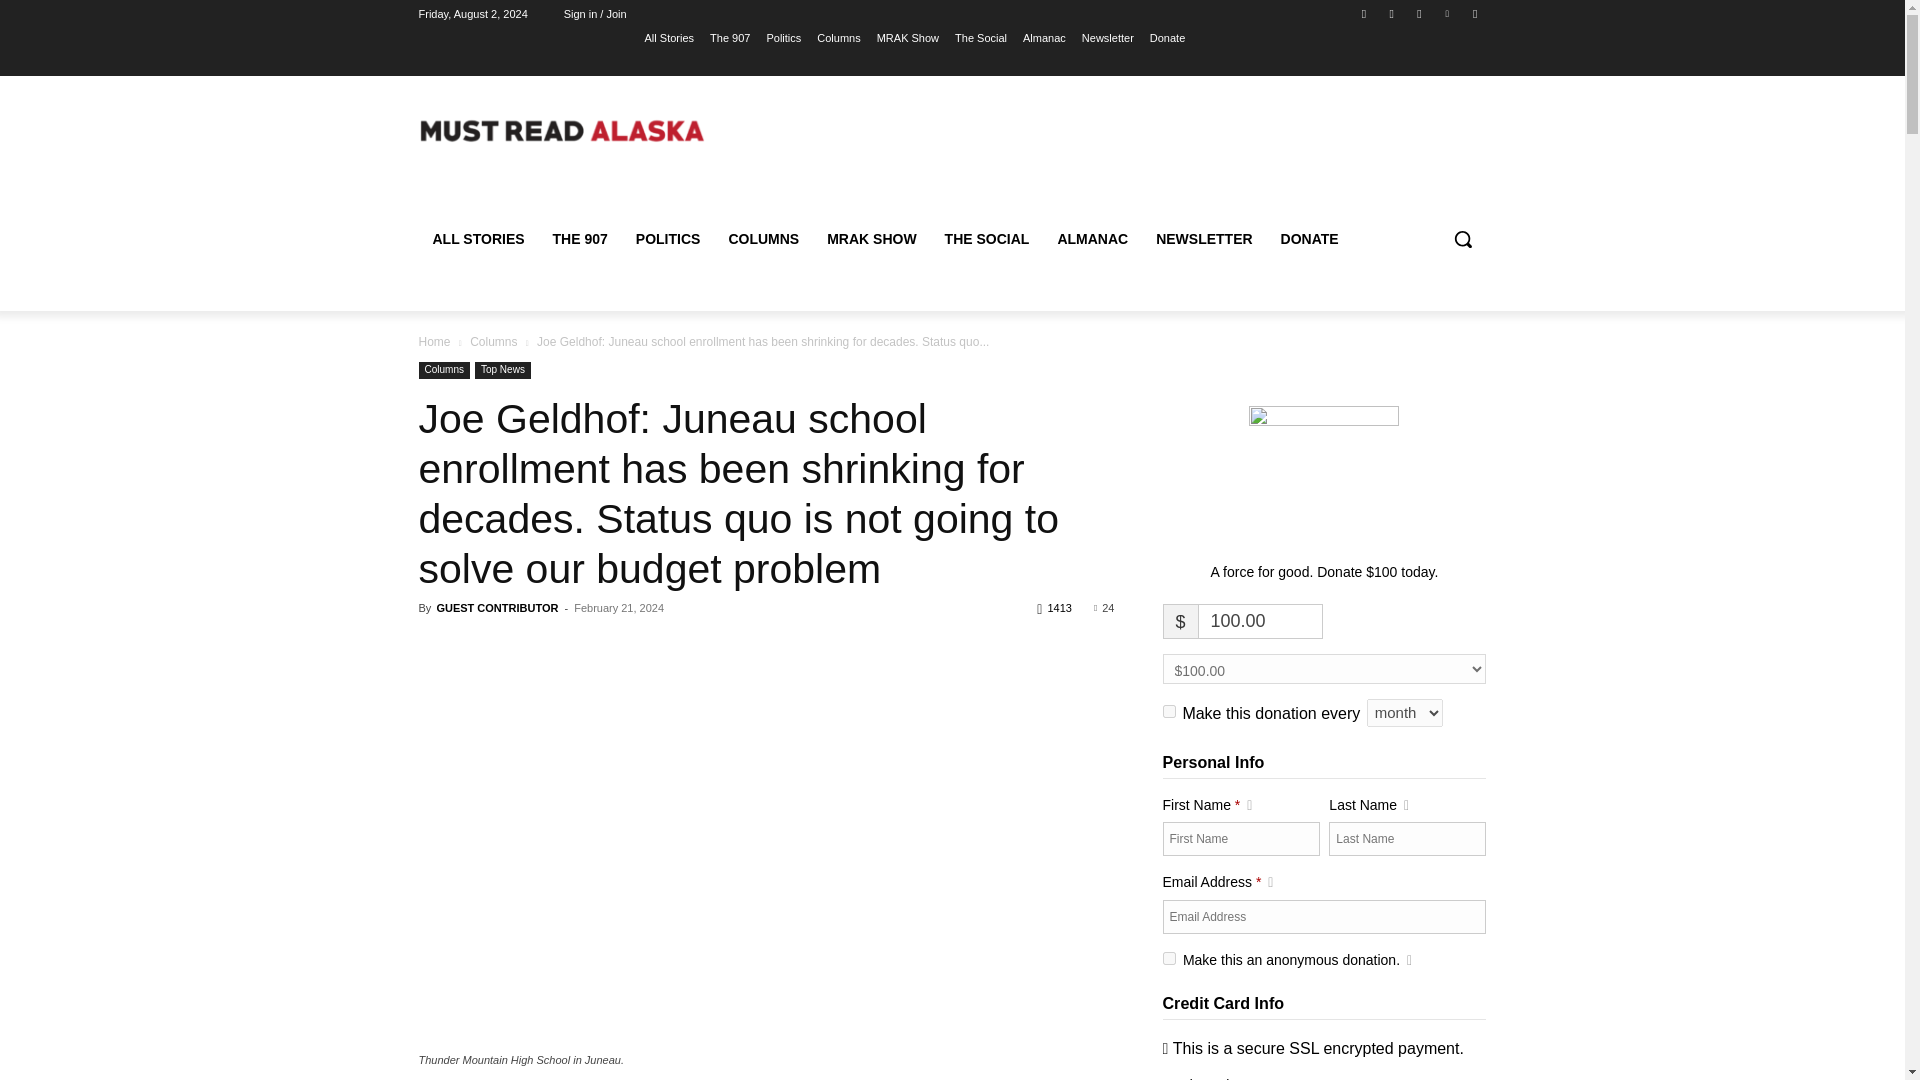 The image size is (1920, 1080). Describe the element at coordinates (838, 37) in the screenshot. I see `Columns` at that location.